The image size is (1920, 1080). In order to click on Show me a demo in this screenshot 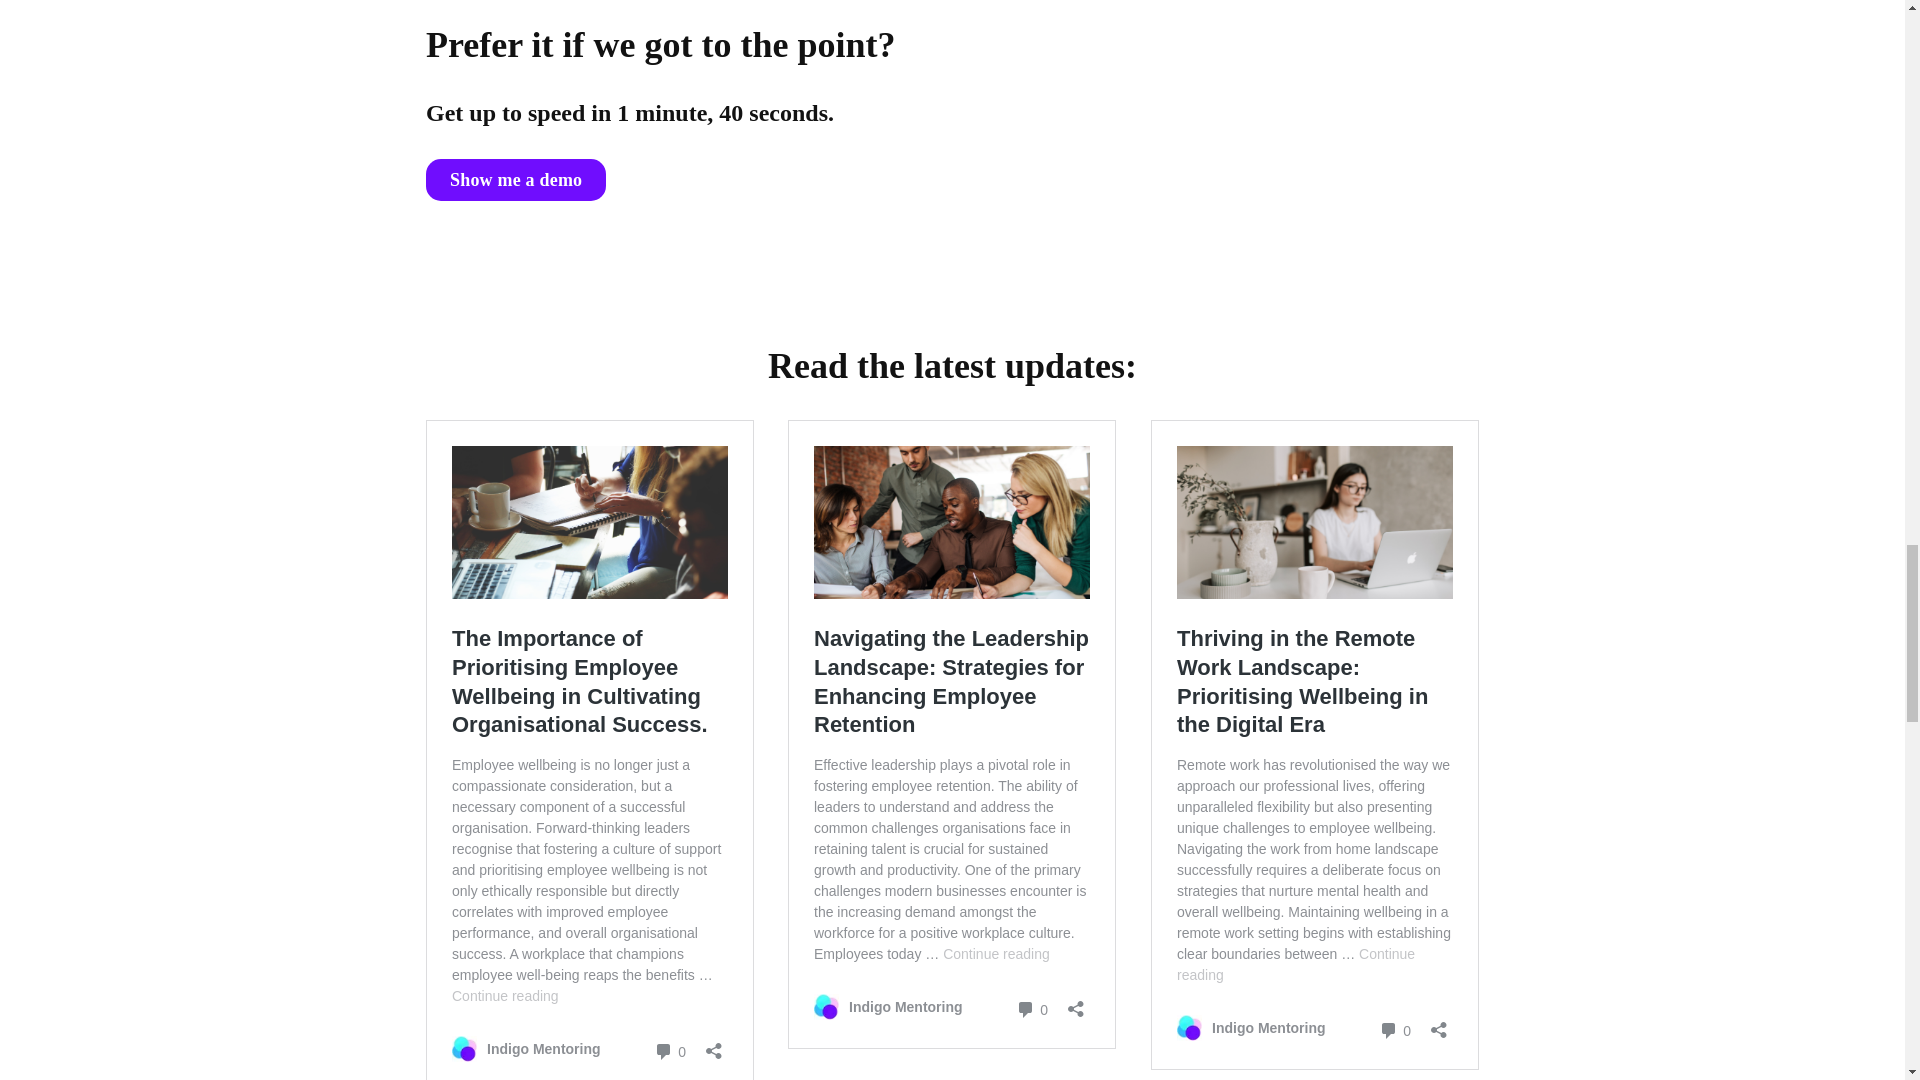, I will do `click(516, 179)`.